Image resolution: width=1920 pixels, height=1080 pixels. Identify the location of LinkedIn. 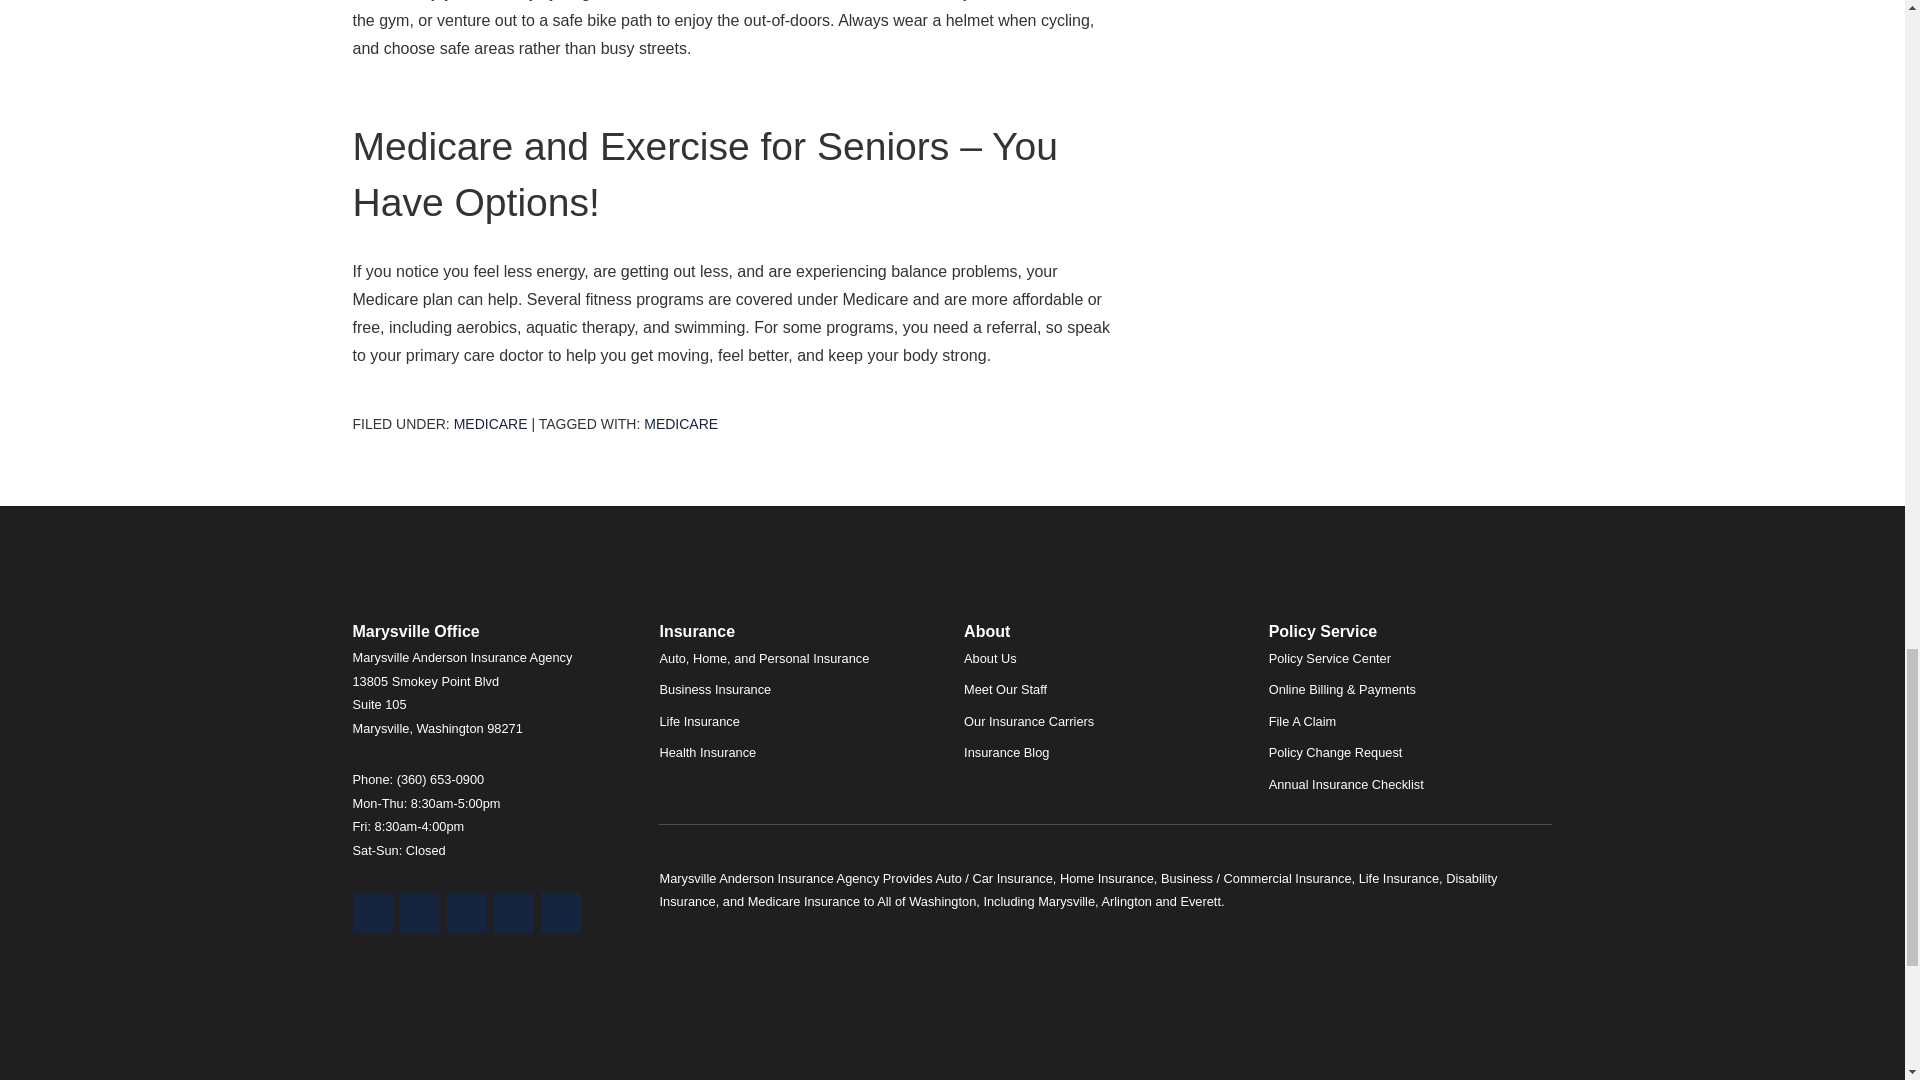
(513, 913).